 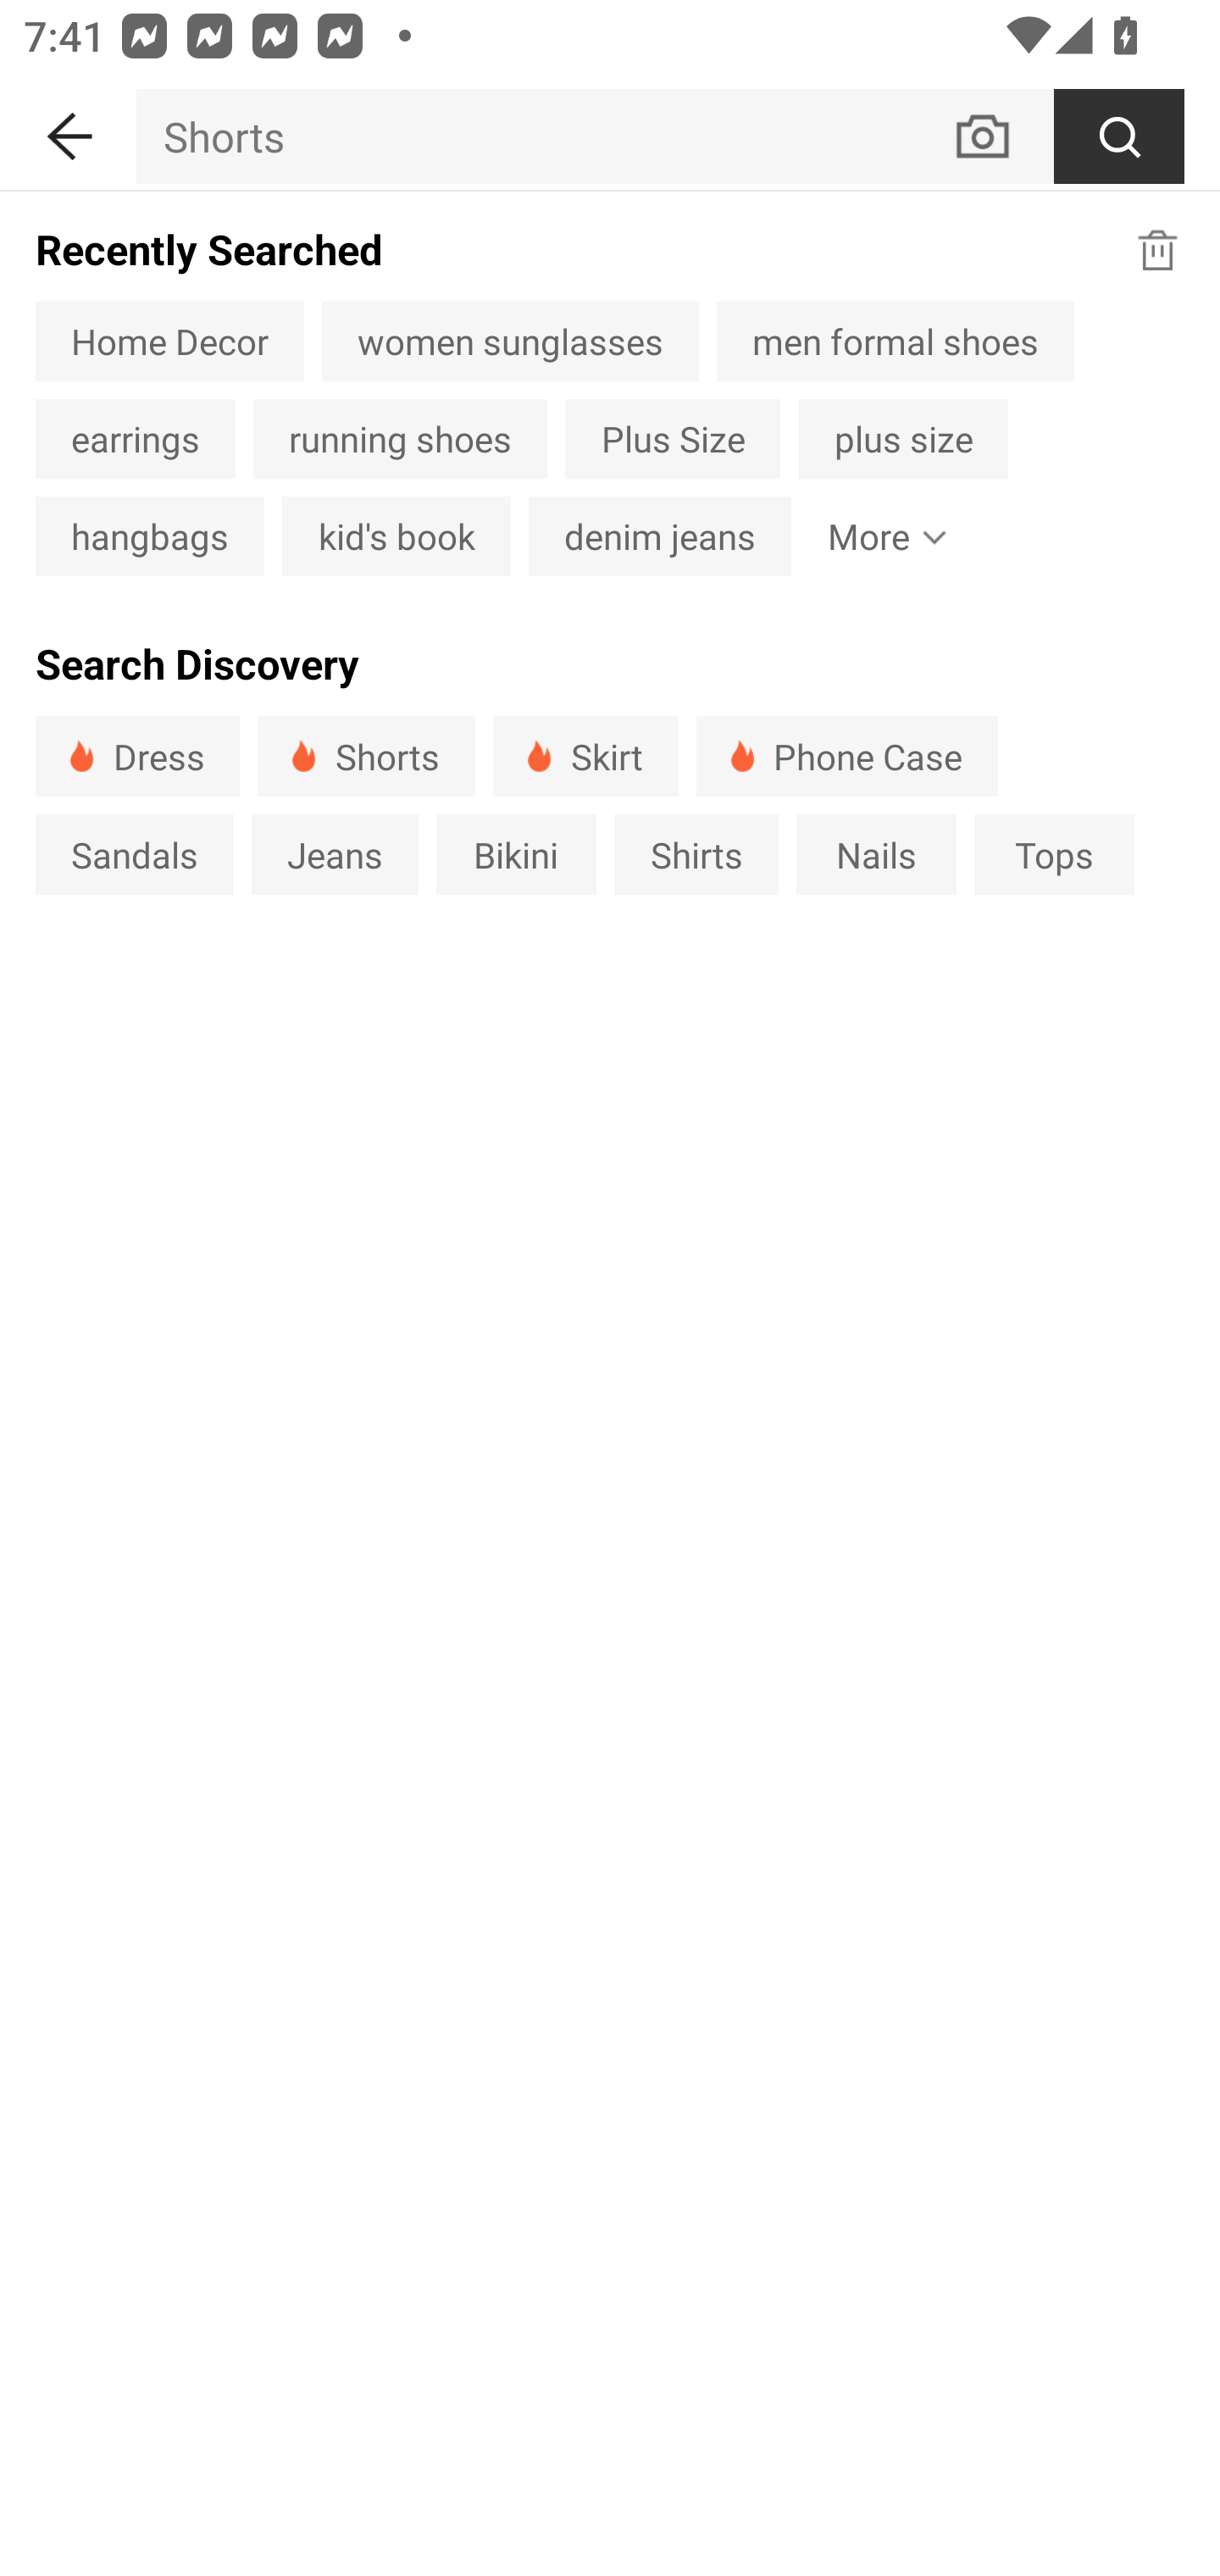 What do you see at coordinates (880, 536) in the screenshot?
I see `More Show More` at bounding box center [880, 536].